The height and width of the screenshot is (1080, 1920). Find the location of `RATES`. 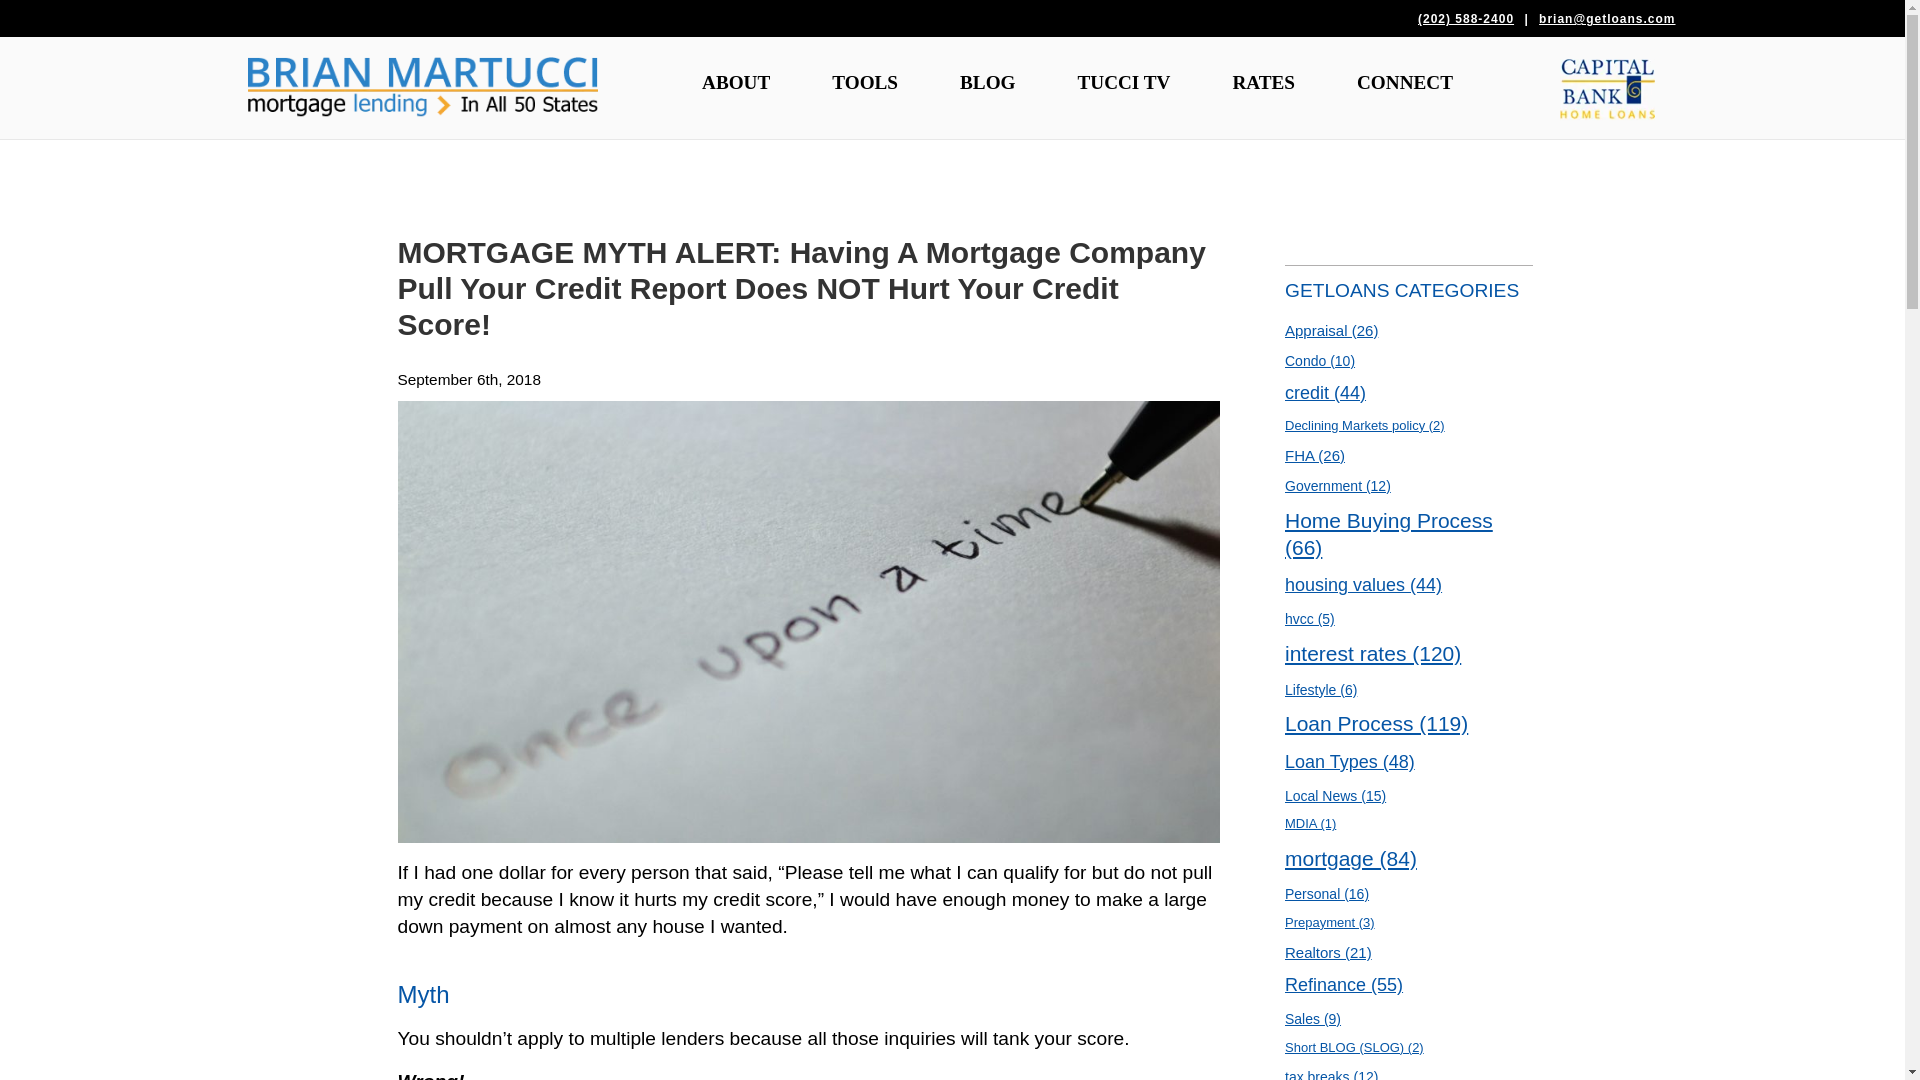

RATES is located at coordinates (1262, 82).